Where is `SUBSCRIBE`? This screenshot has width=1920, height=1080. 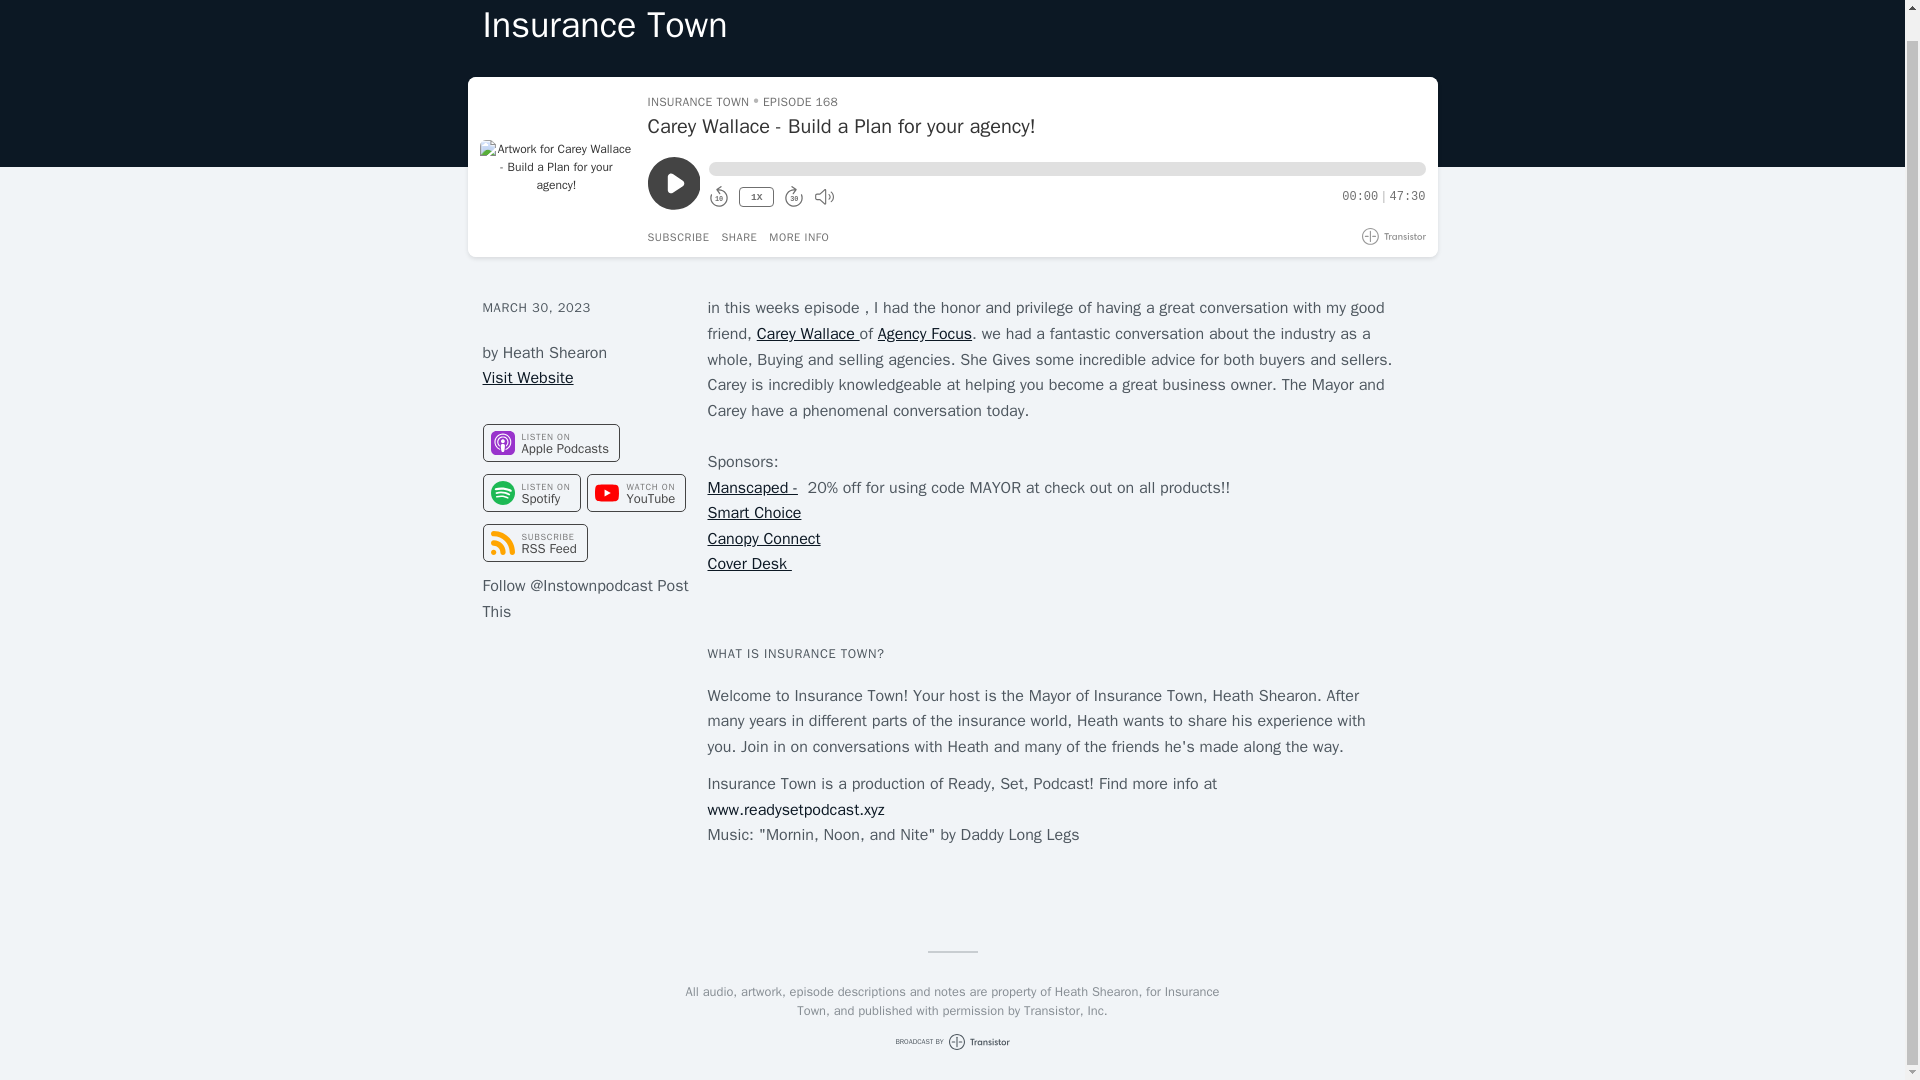
SUBSCRIBE is located at coordinates (679, 237).